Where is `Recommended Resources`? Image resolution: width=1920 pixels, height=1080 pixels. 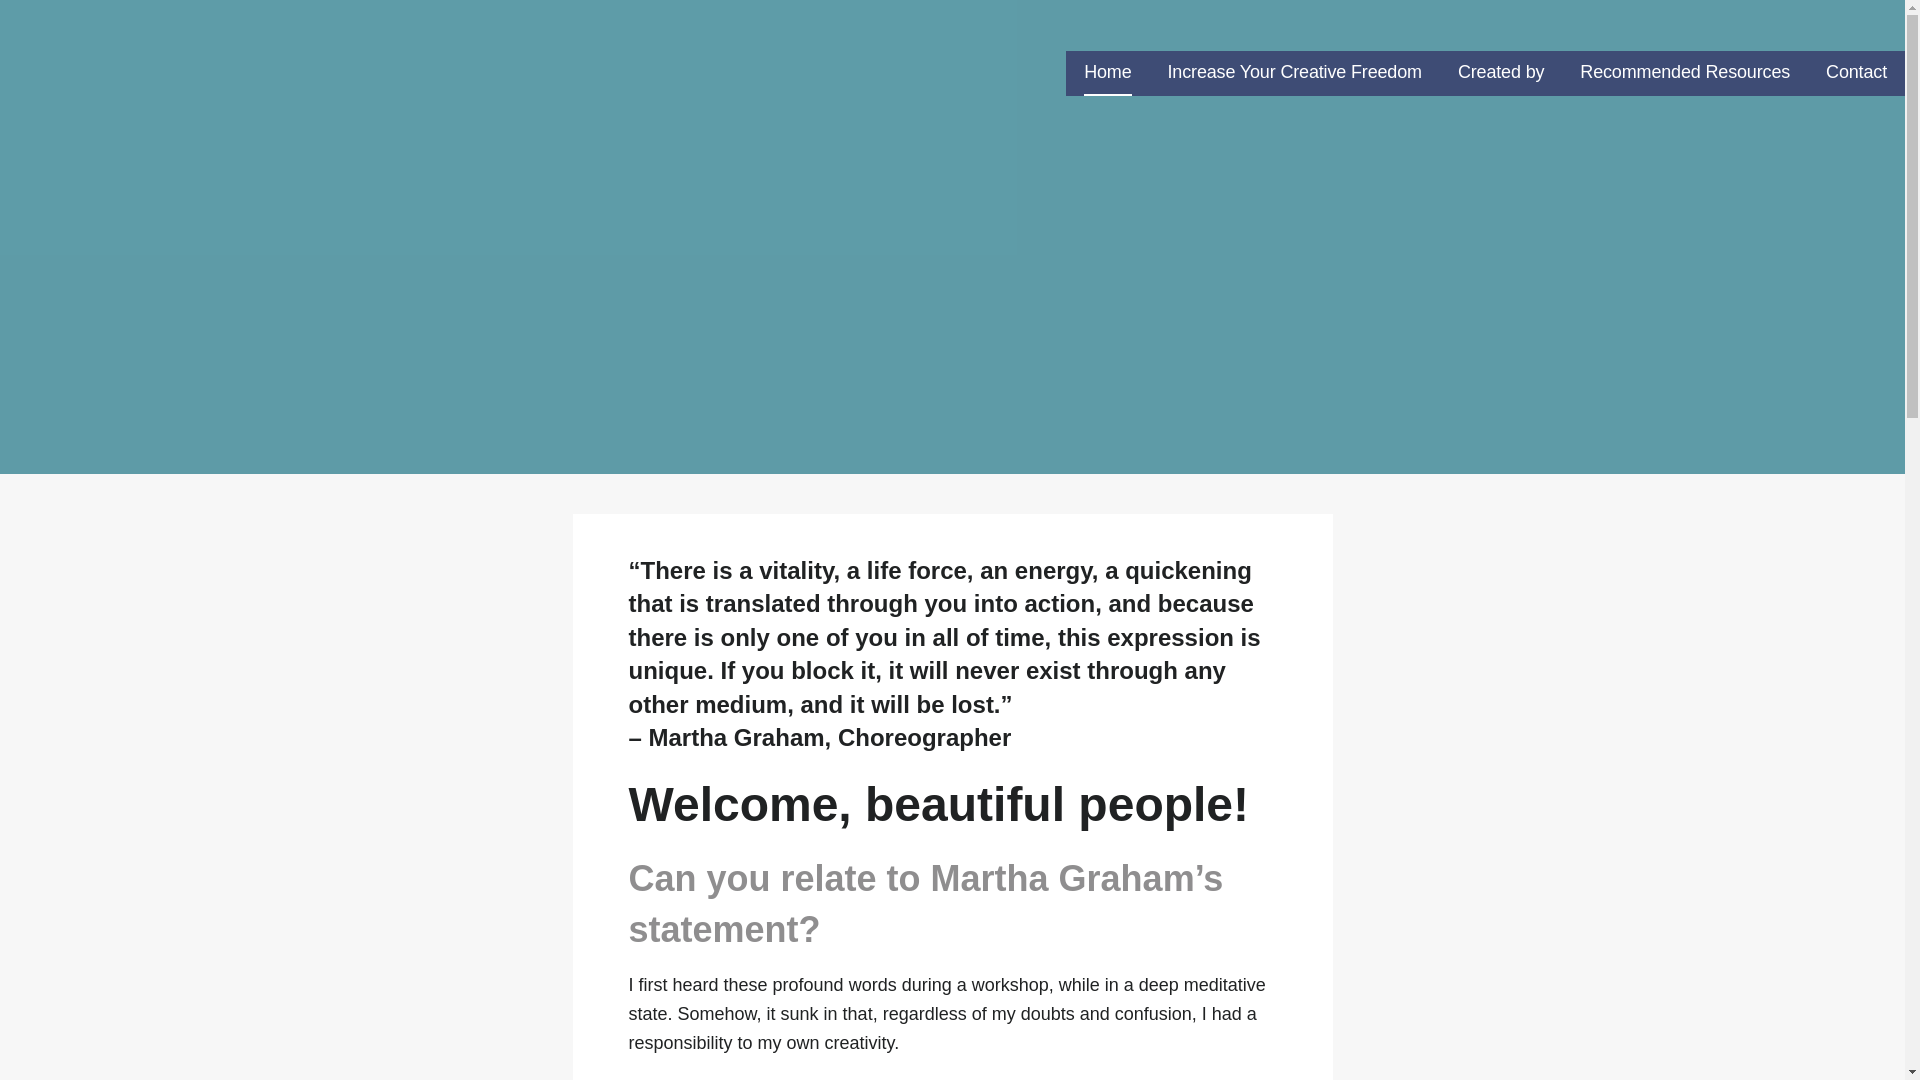 Recommended Resources is located at coordinates (1684, 73).